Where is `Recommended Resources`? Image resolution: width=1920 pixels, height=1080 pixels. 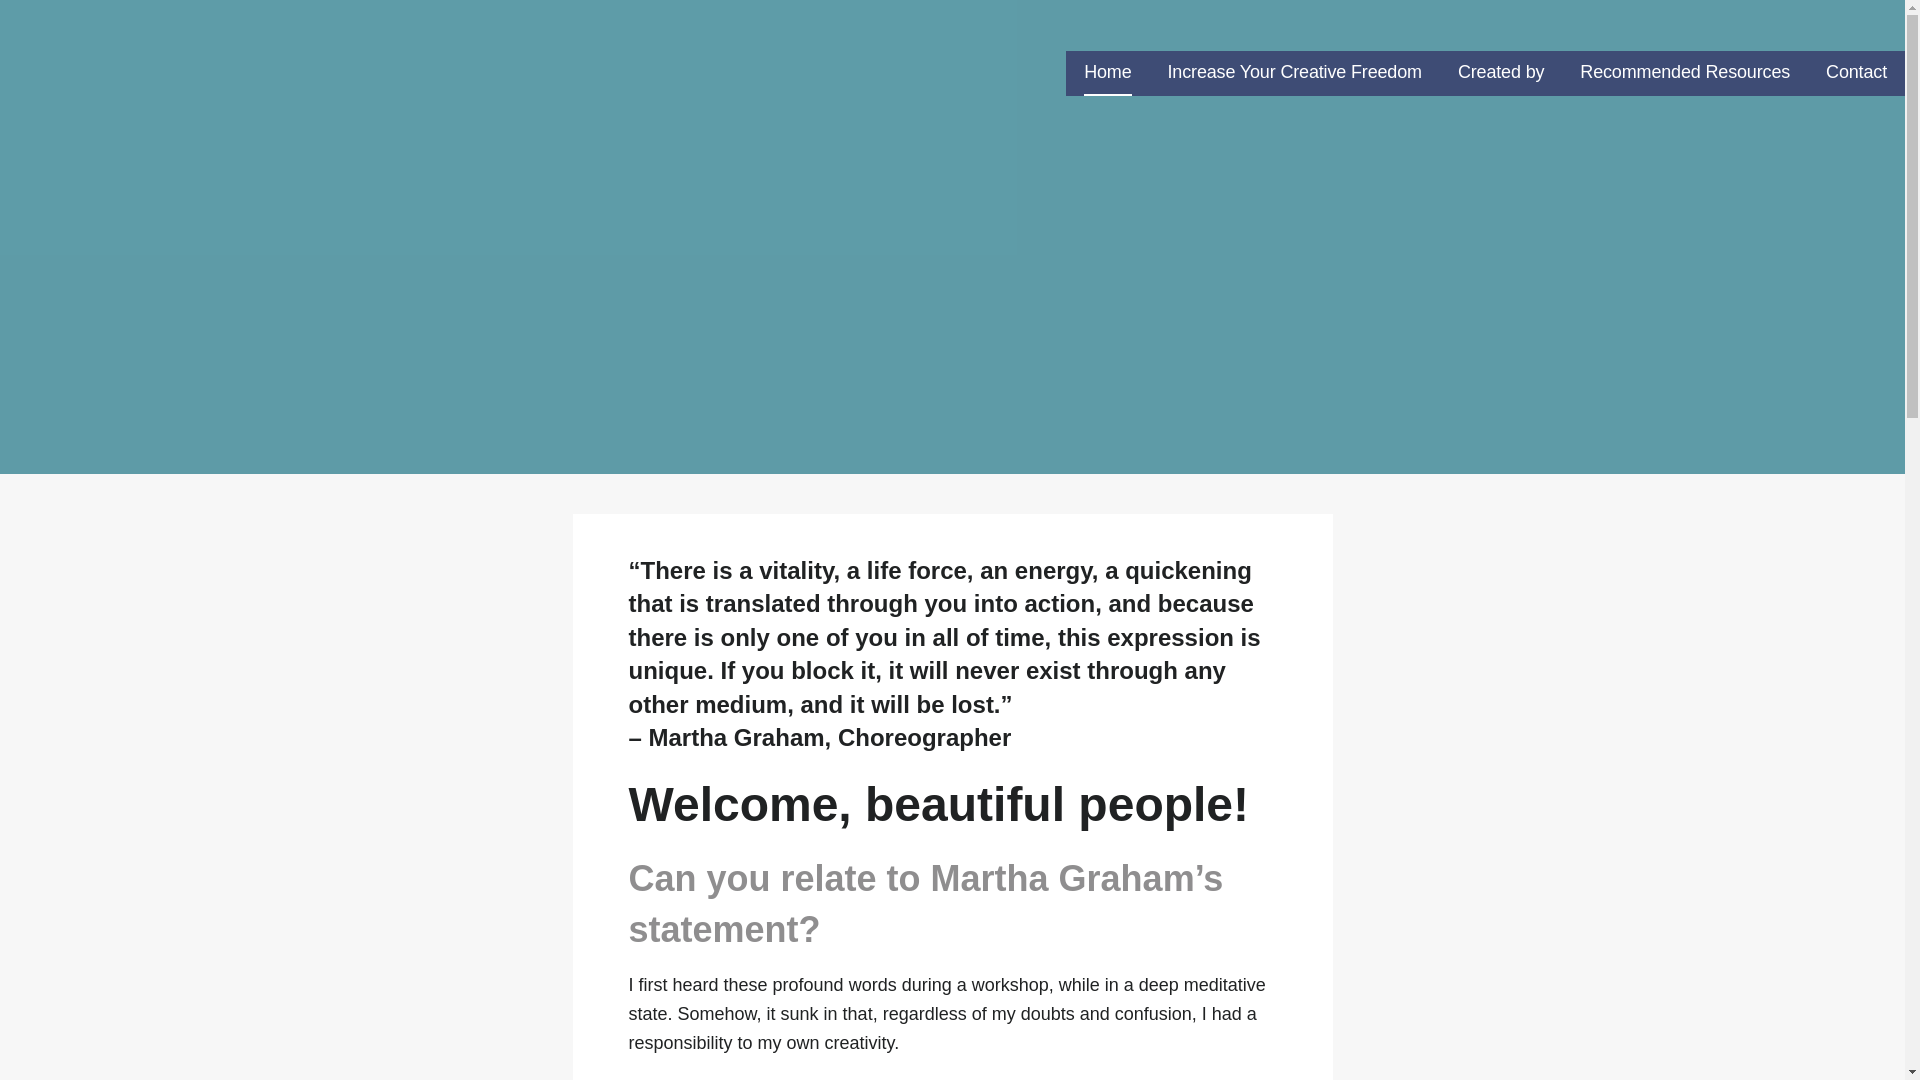 Recommended Resources is located at coordinates (1684, 73).